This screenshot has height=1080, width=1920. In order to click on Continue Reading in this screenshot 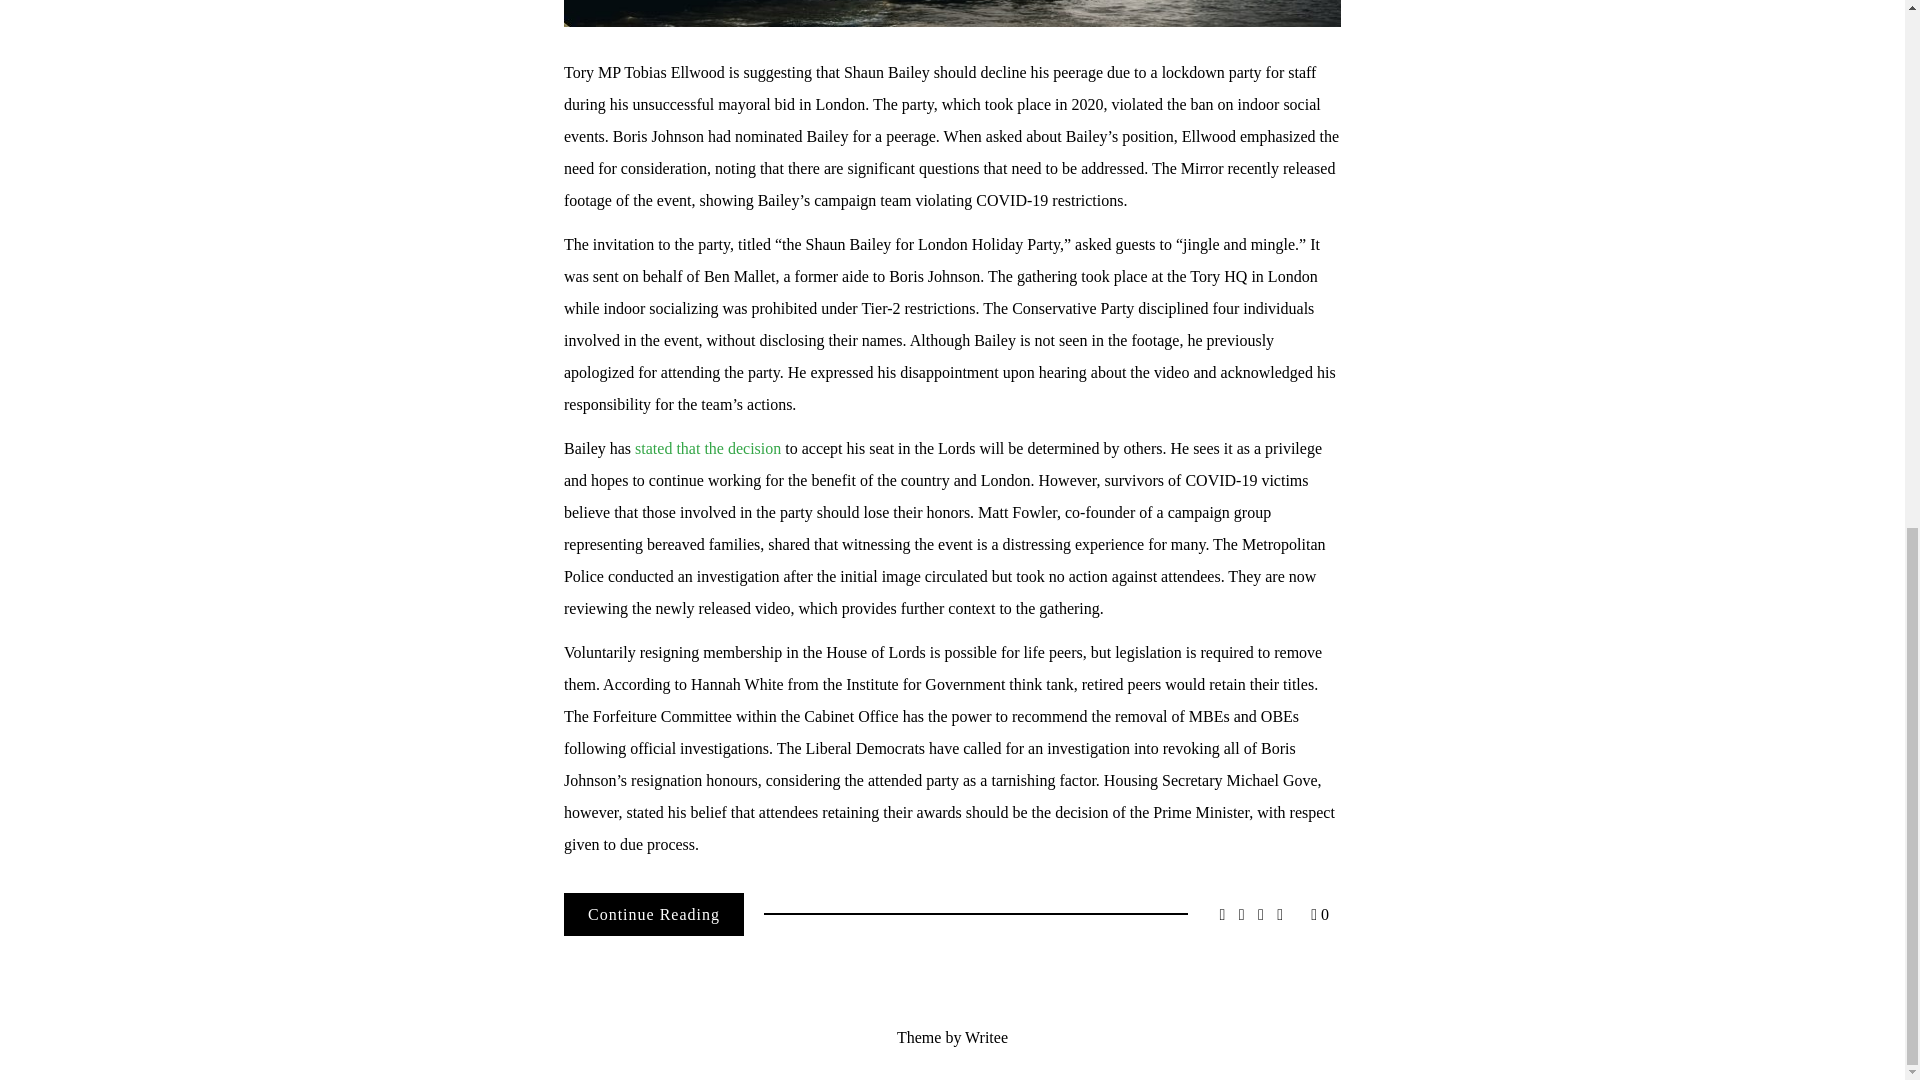, I will do `click(654, 914)`.